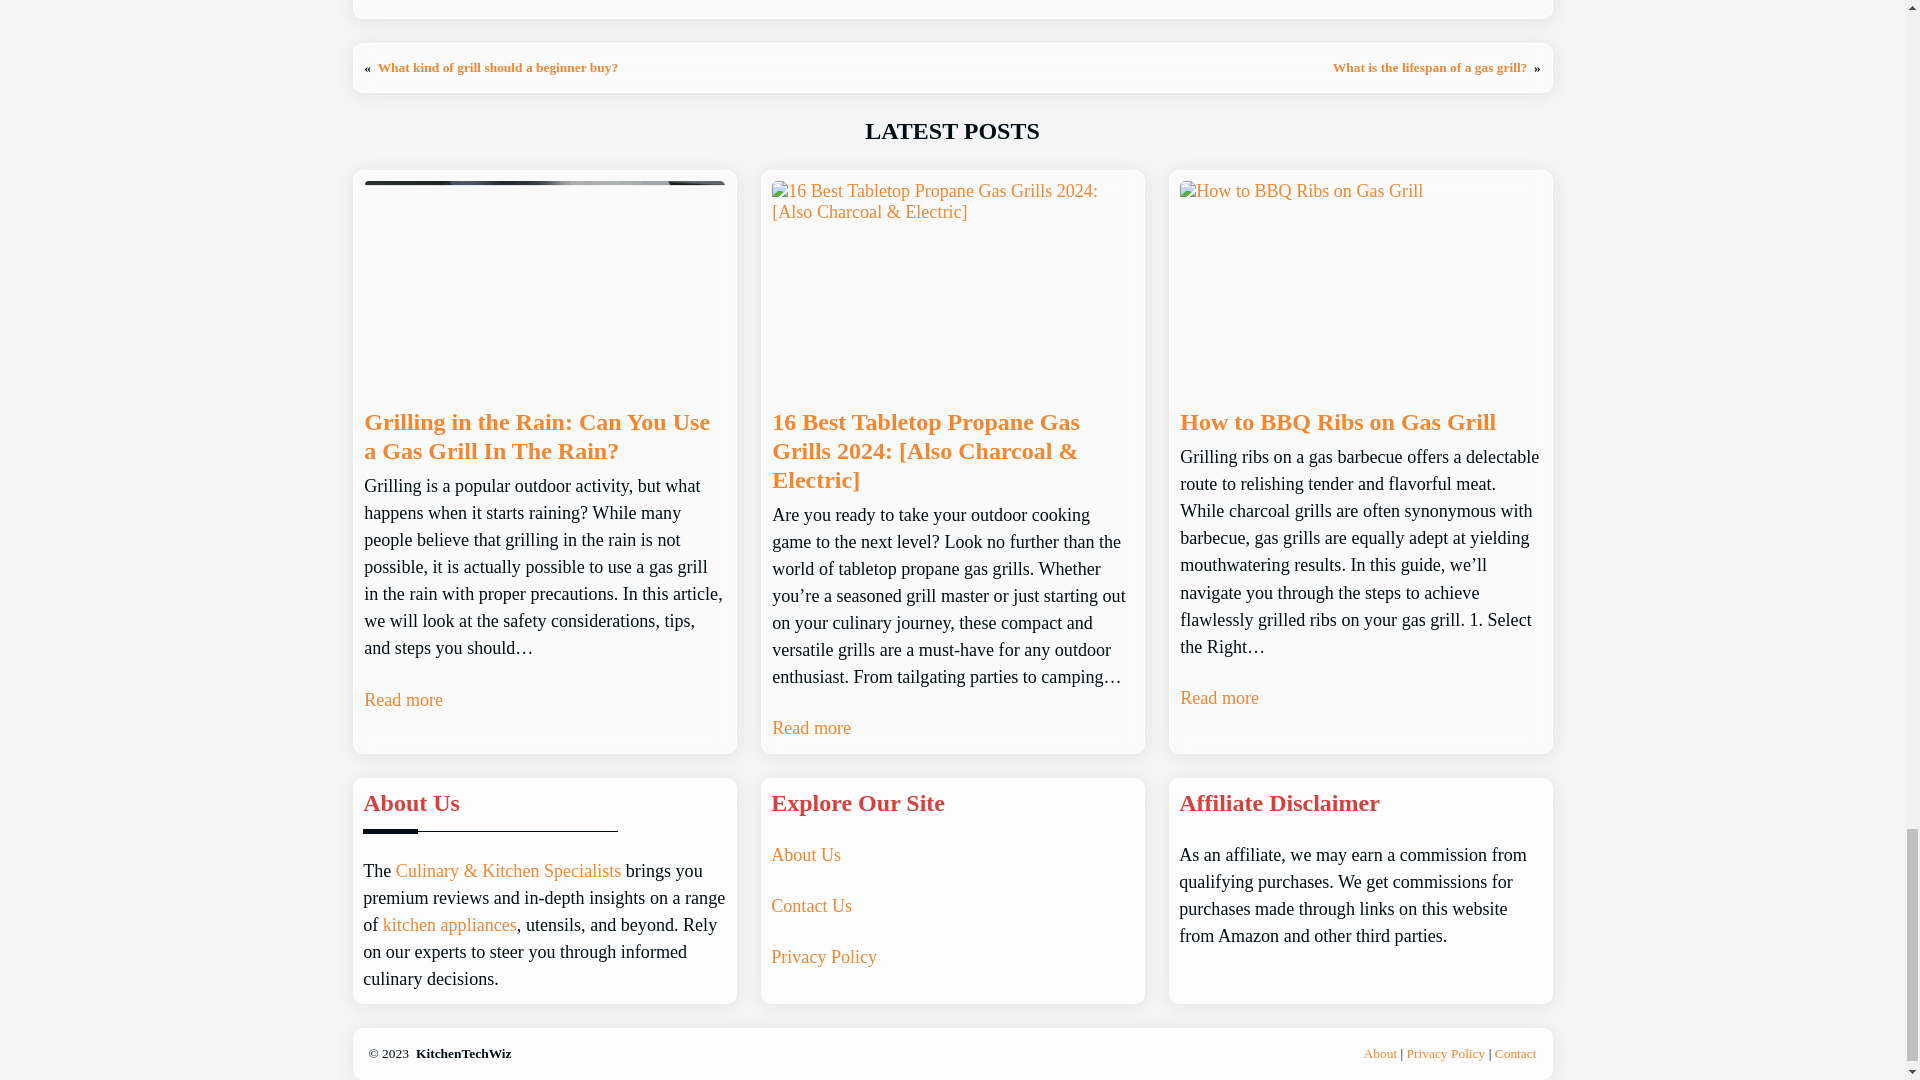 The width and height of the screenshot is (1920, 1080). I want to click on Read more, so click(1220, 698).